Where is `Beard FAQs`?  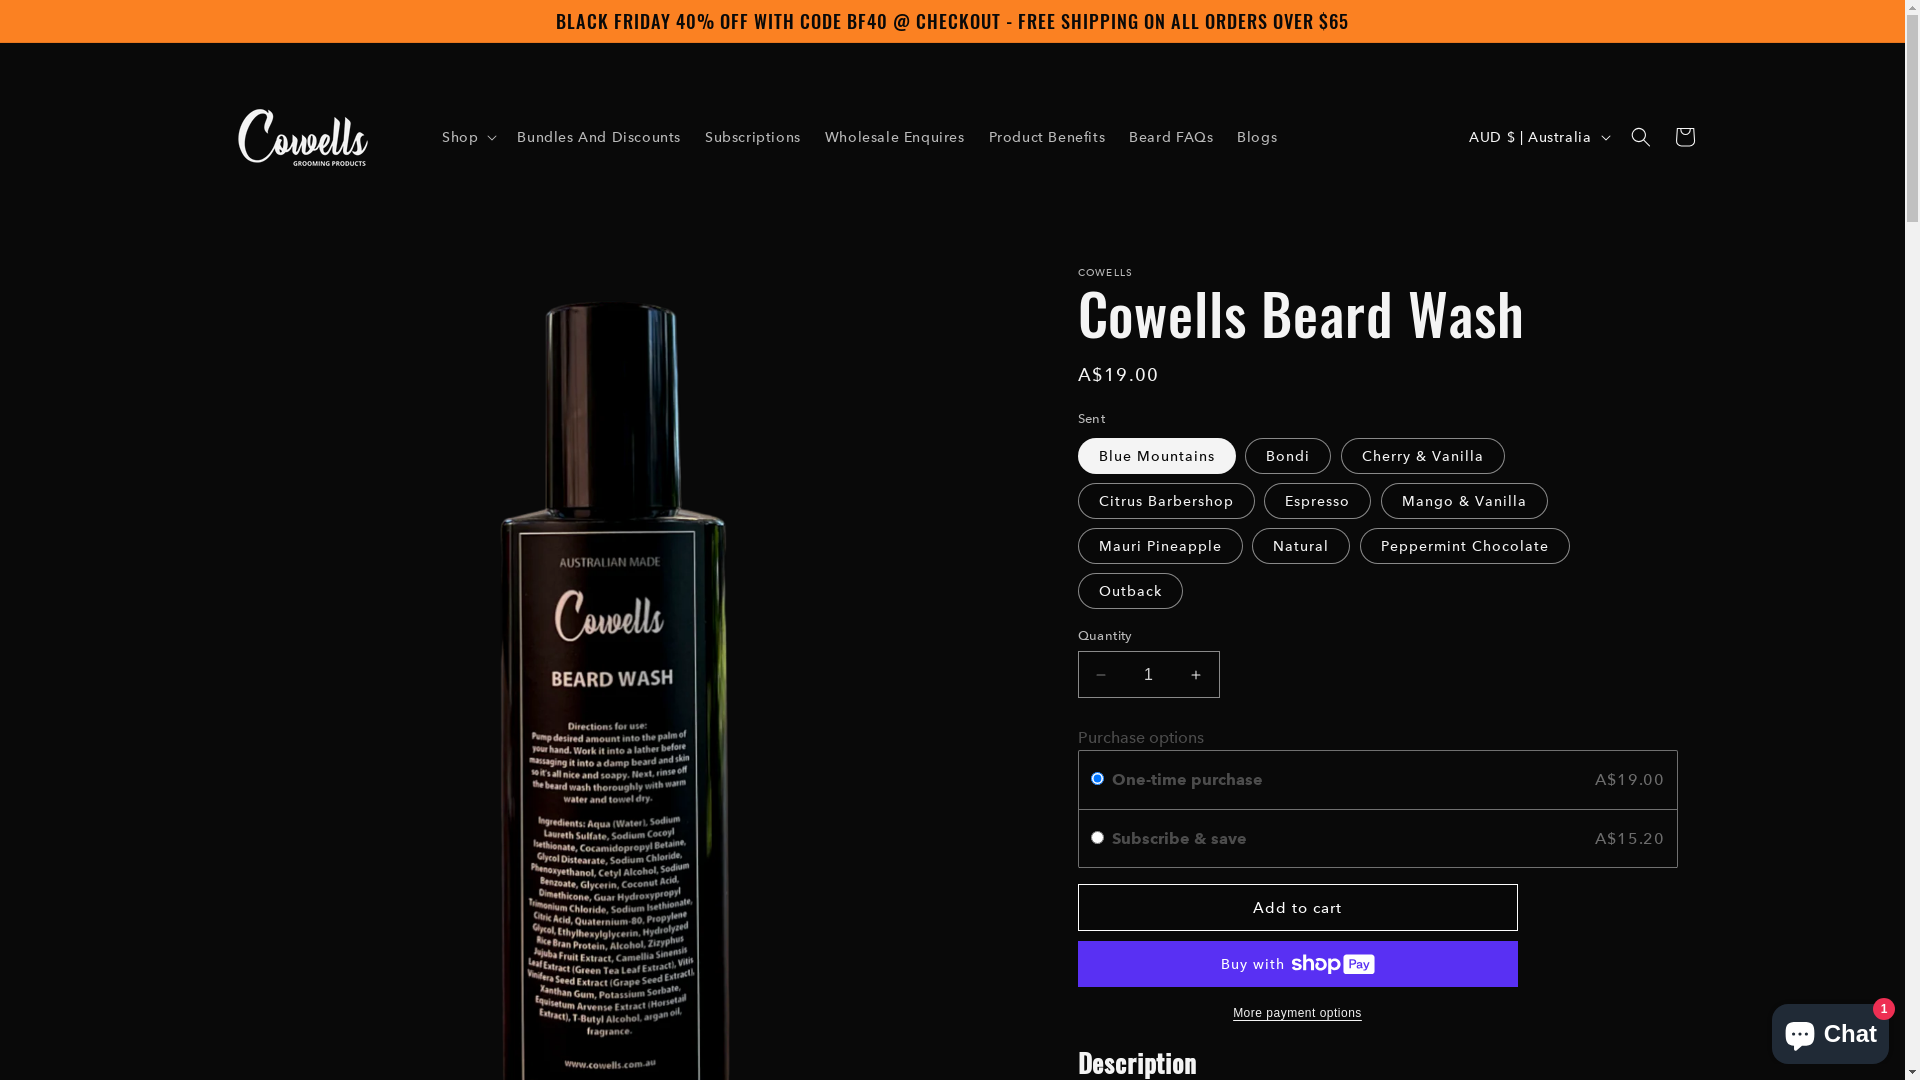 Beard FAQs is located at coordinates (1171, 137).